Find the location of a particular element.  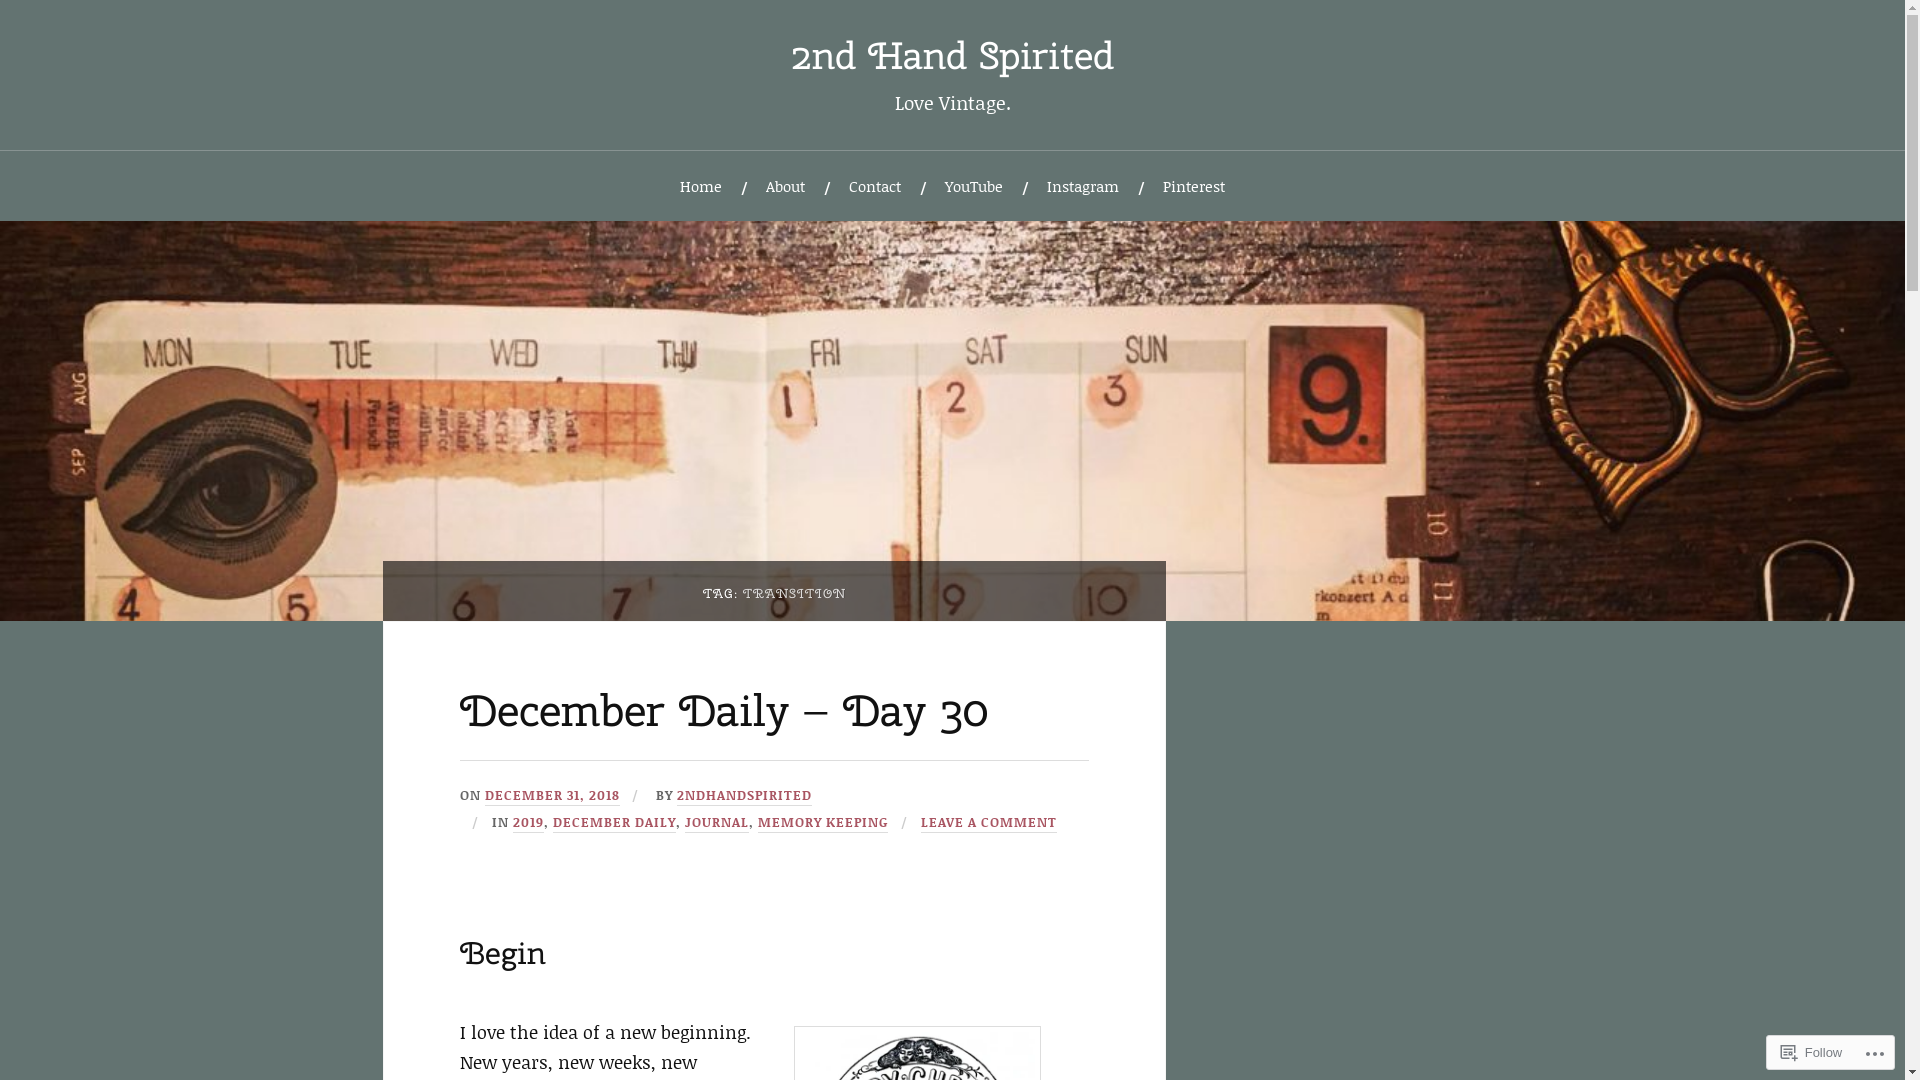

2nd Hand Spirited is located at coordinates (952, 56).